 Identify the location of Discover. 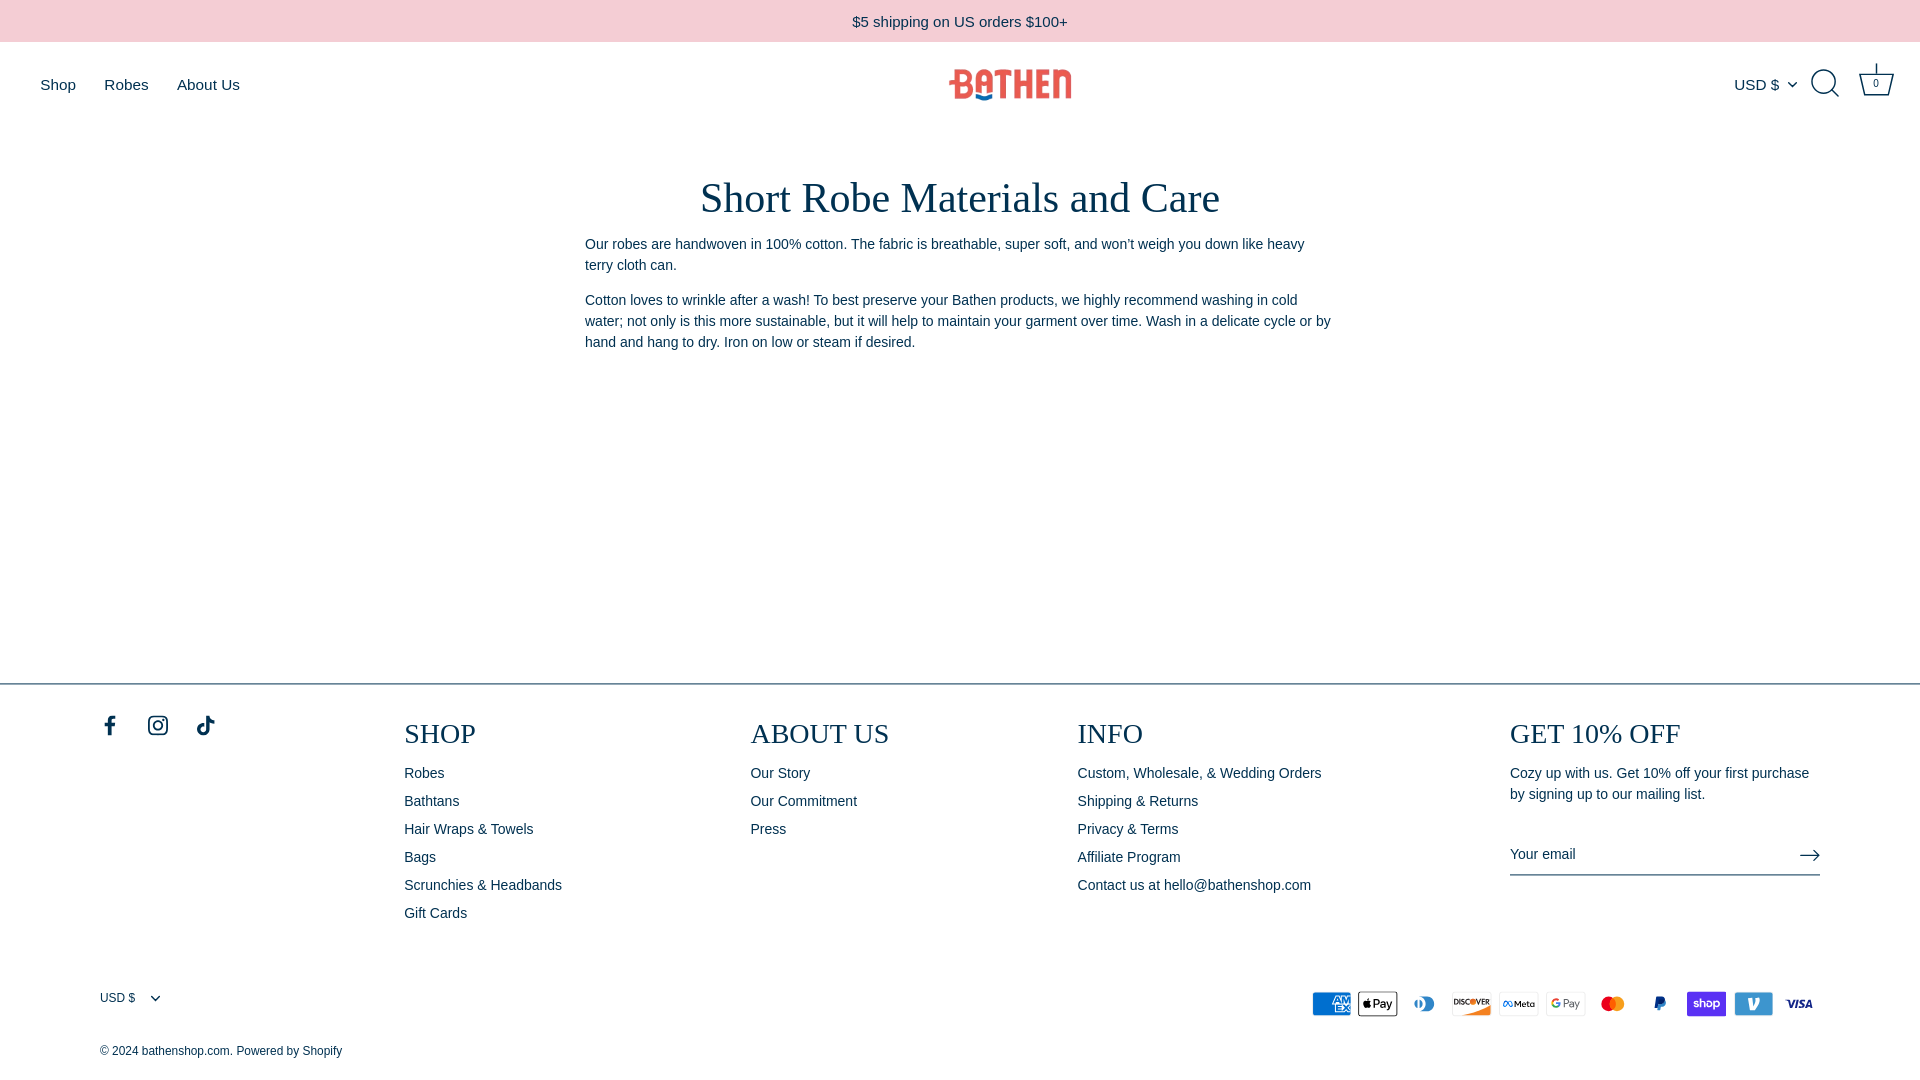
(1471, 1004).